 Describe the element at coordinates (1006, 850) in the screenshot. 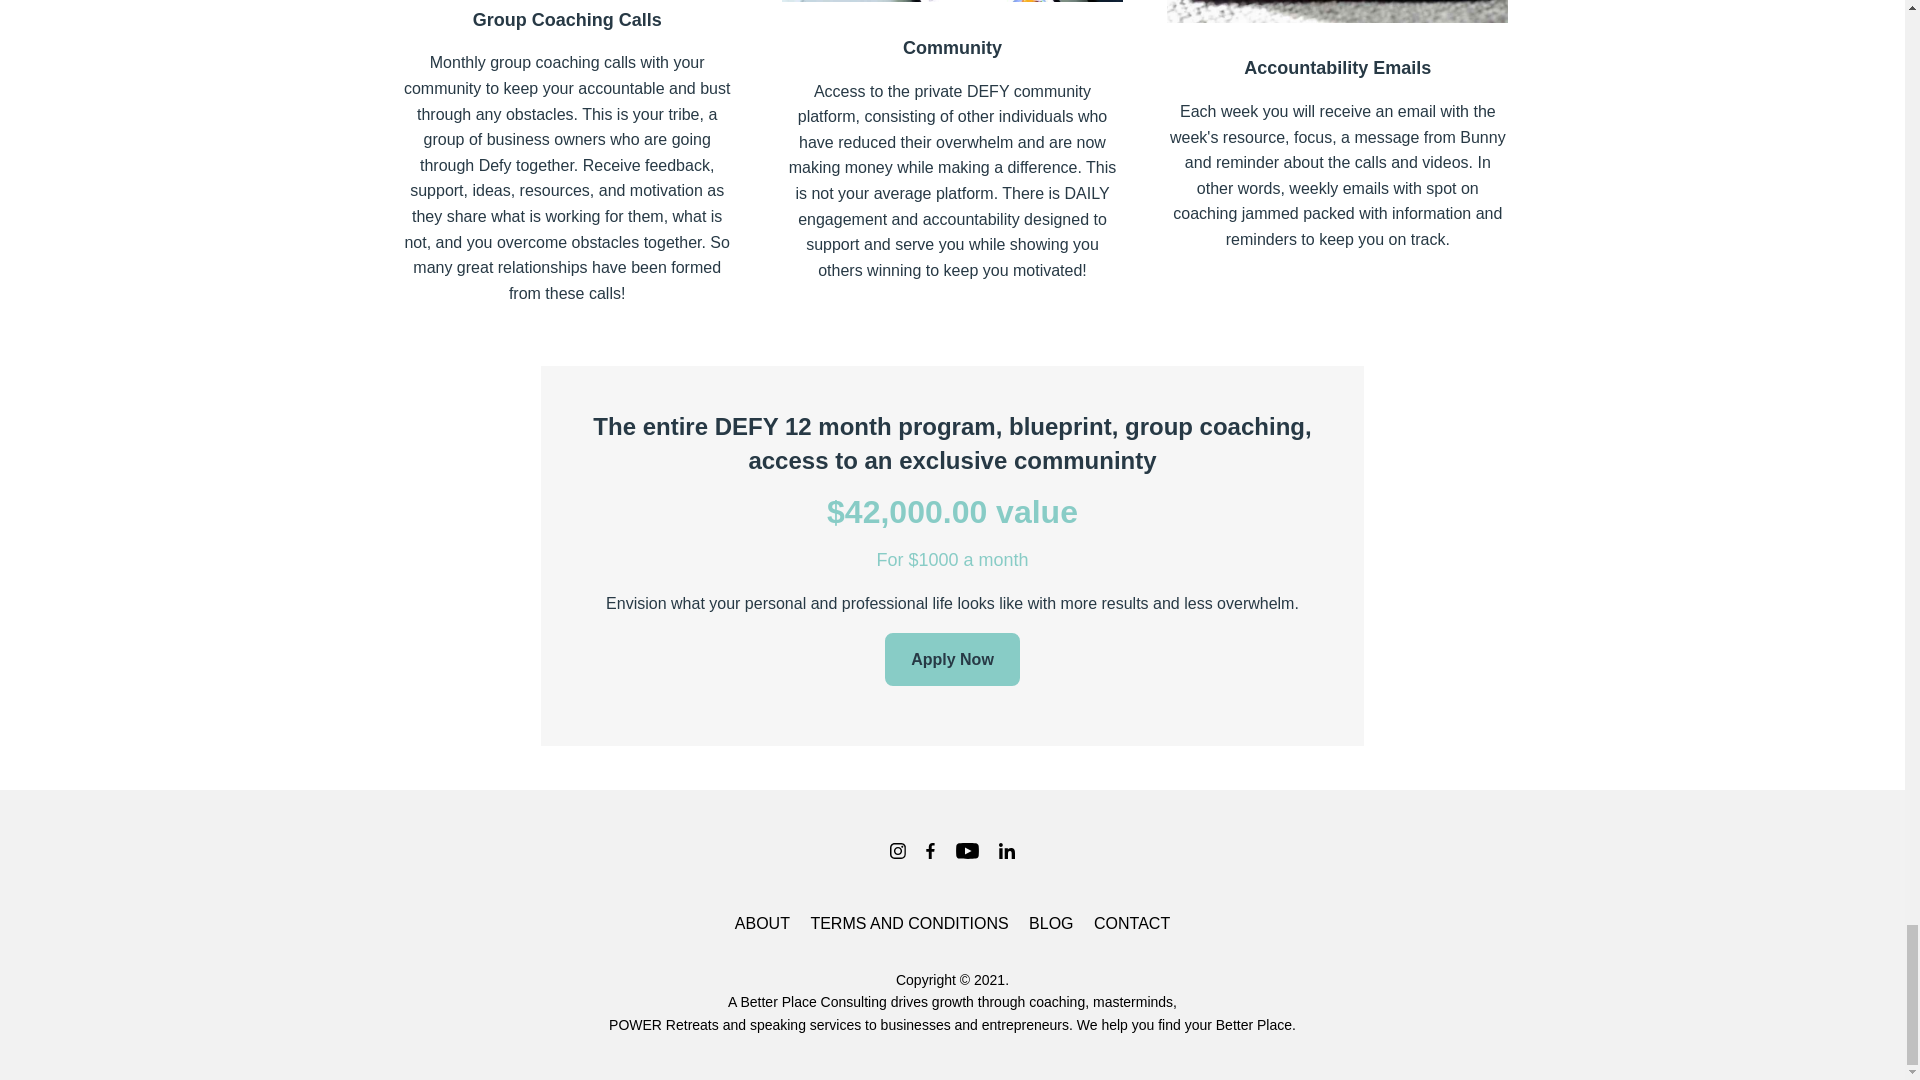

I see `Linkedin` at that location.